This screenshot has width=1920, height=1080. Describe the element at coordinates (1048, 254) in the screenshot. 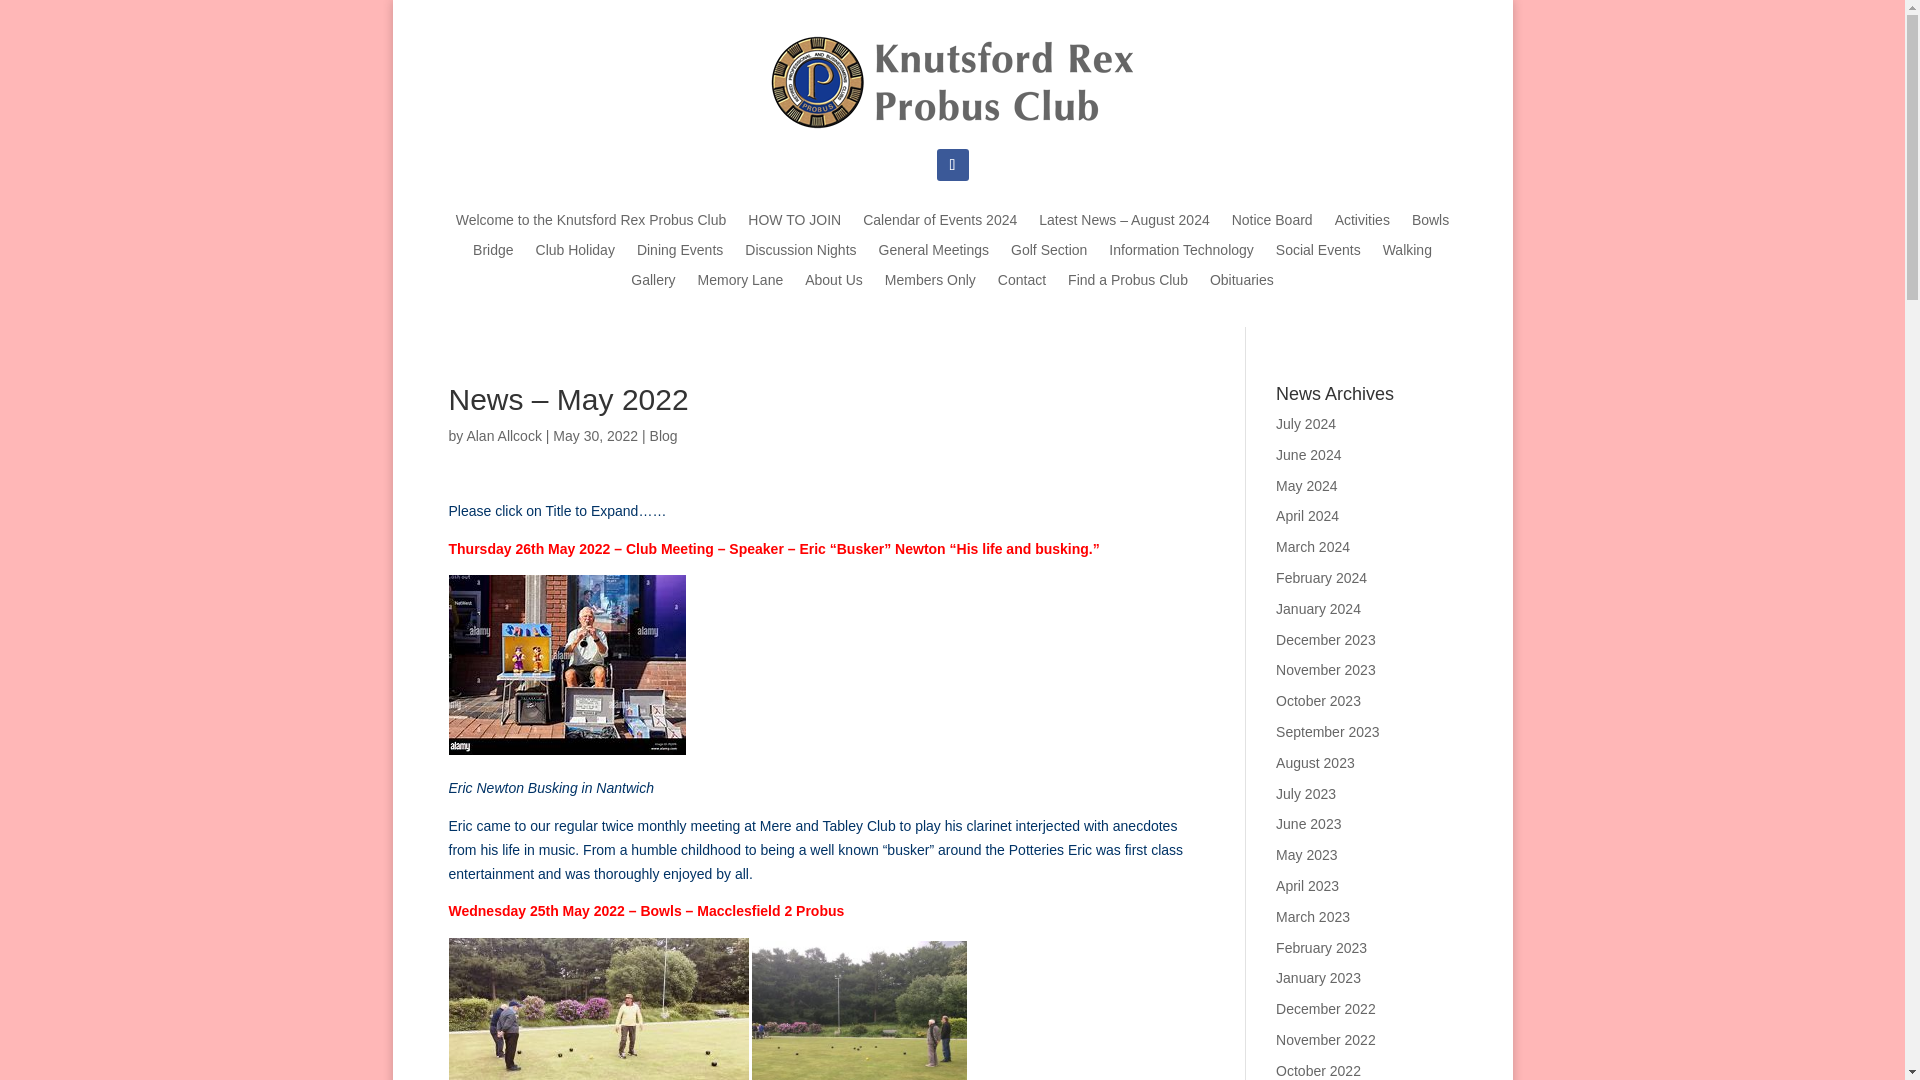

I see `Golf Section` at that location.